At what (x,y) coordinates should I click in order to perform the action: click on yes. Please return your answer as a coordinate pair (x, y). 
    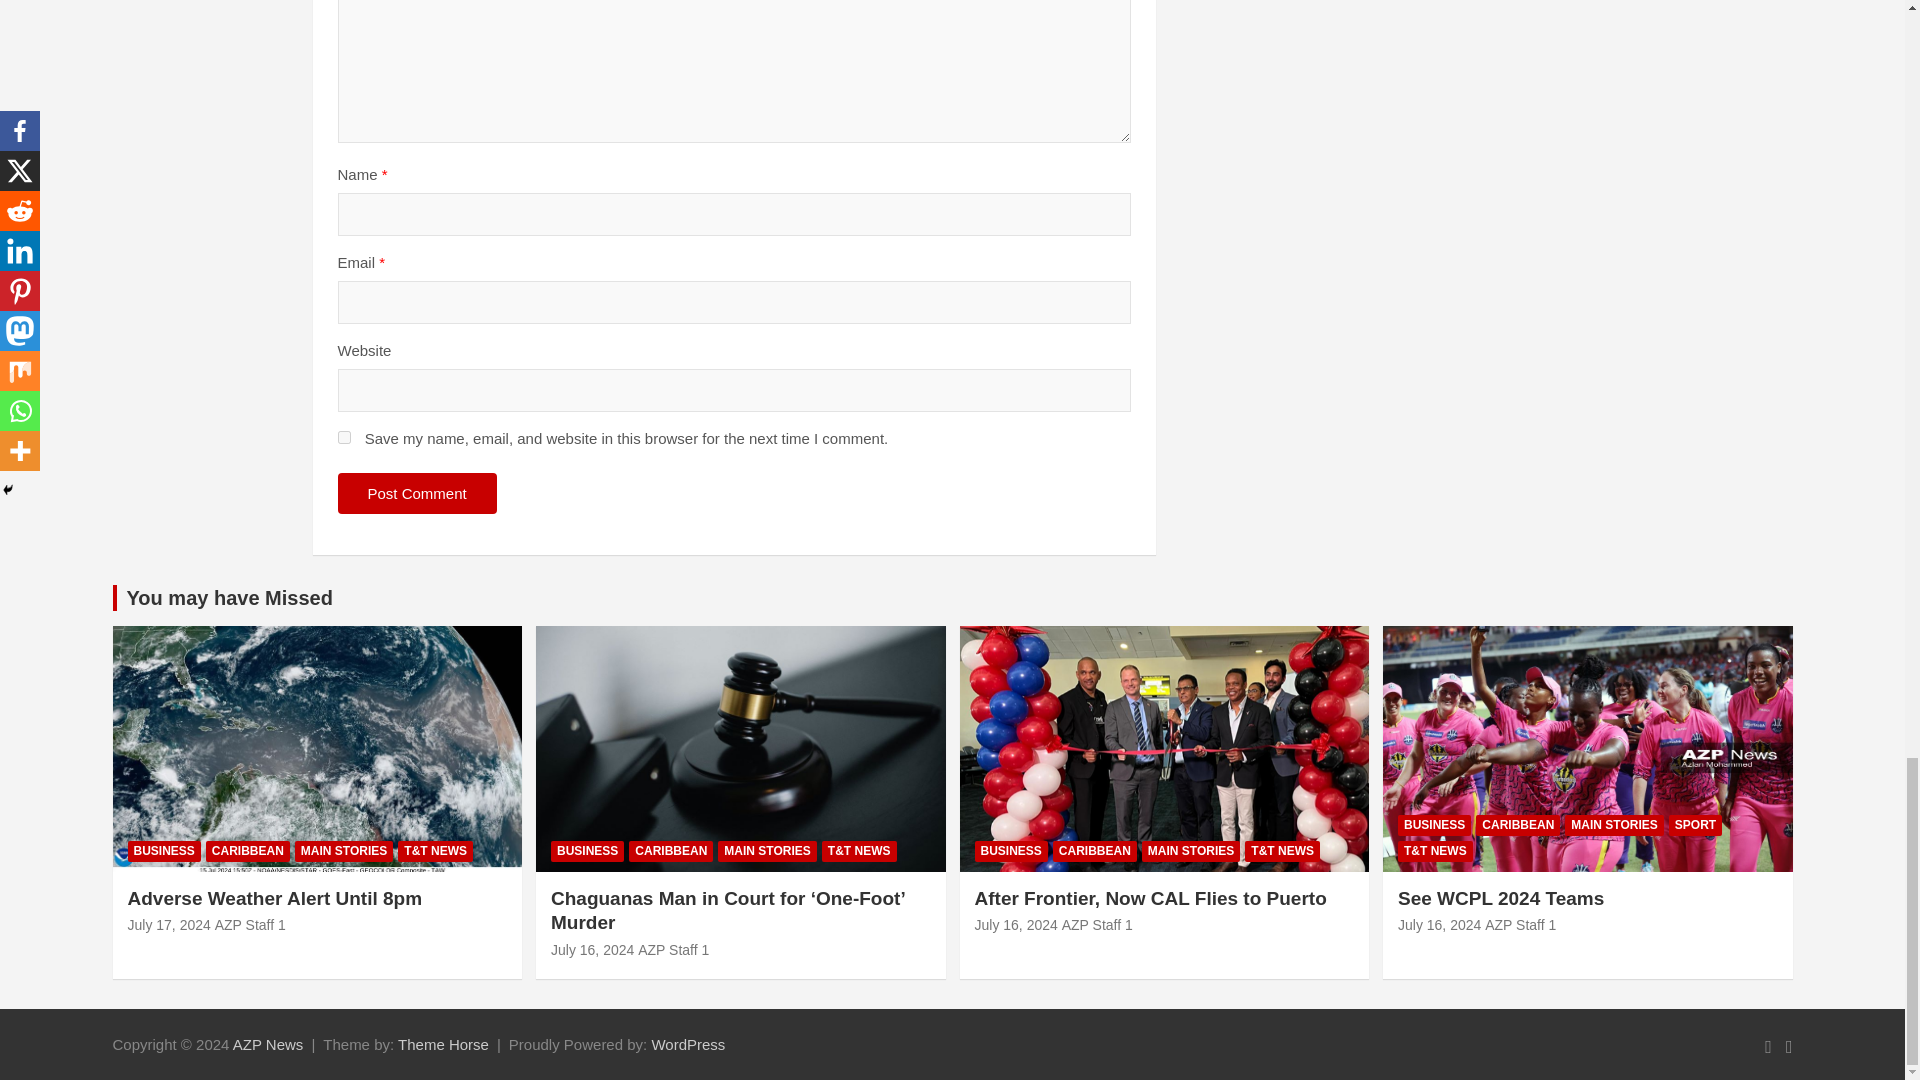
    Looking at the image, I should click on (344, 436).